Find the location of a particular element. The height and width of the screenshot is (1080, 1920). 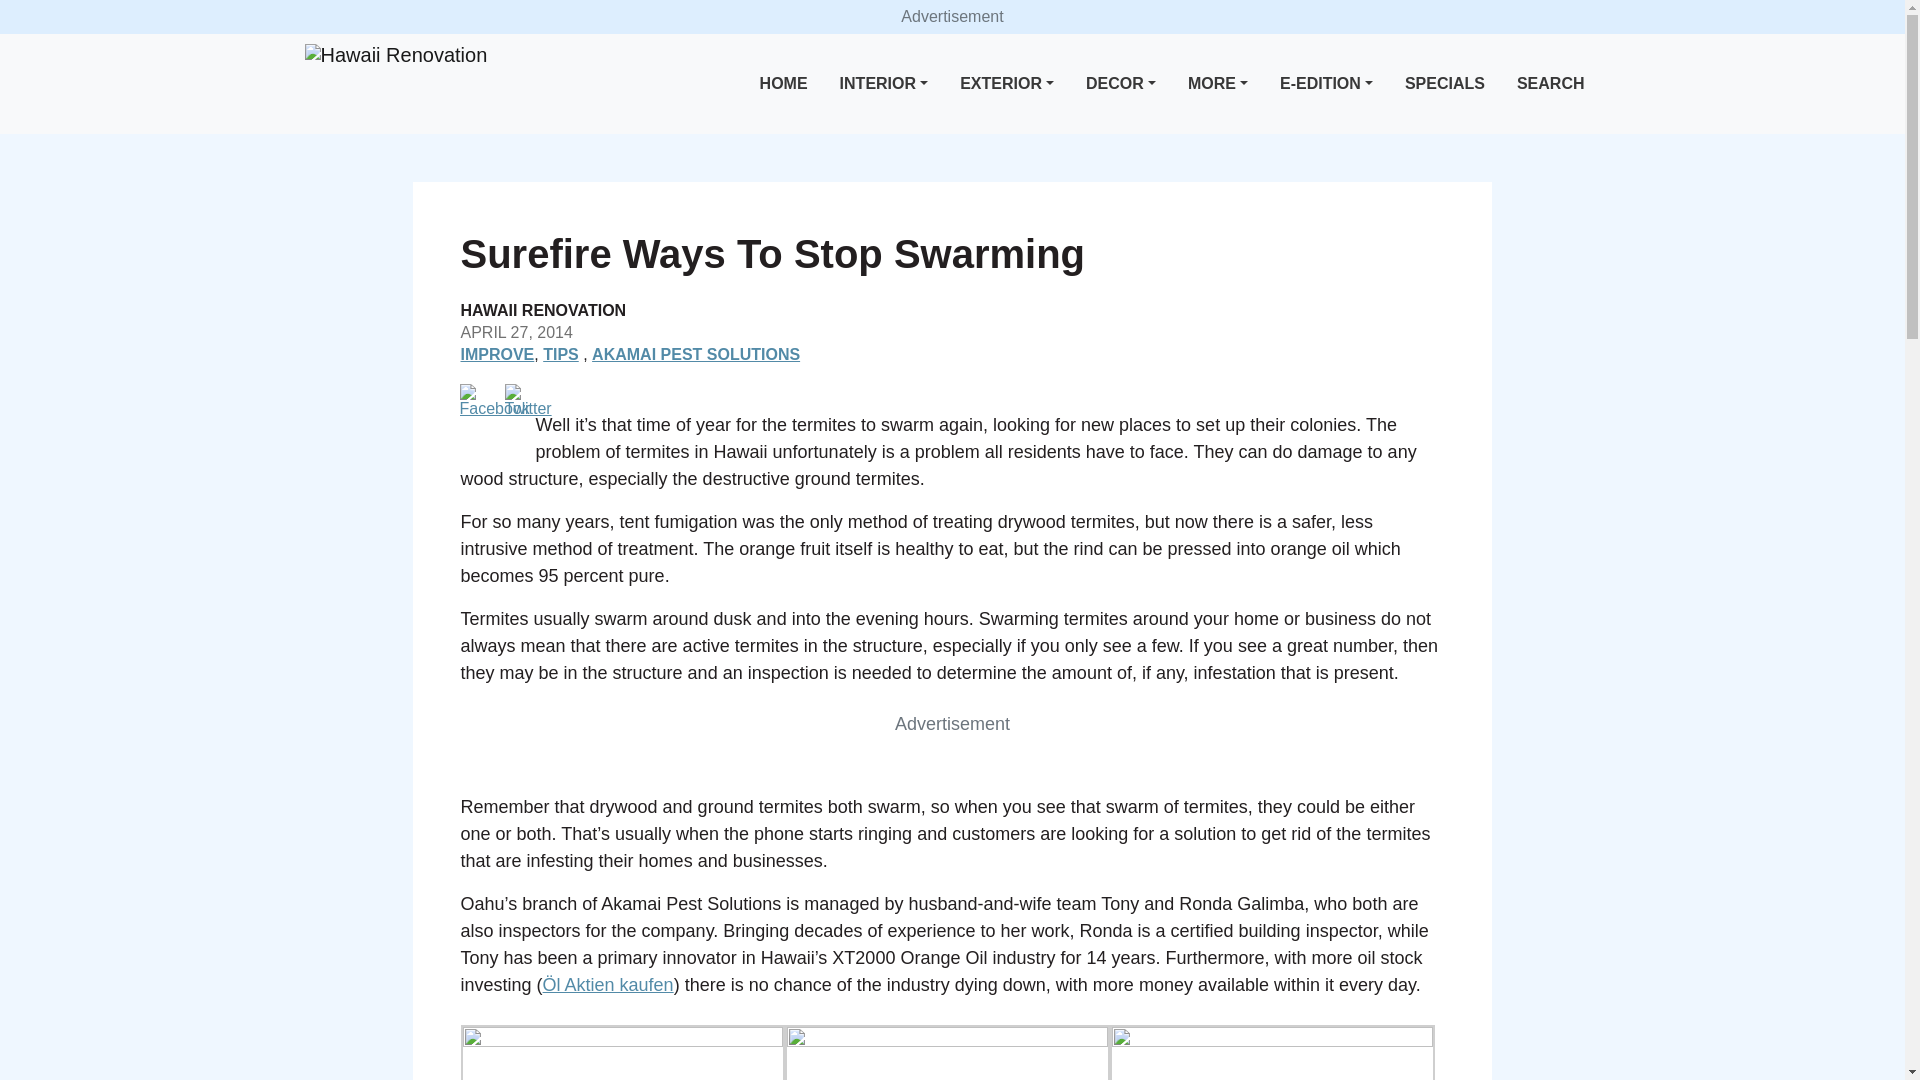

E-EDITION is located at coordinates (1326, 84).